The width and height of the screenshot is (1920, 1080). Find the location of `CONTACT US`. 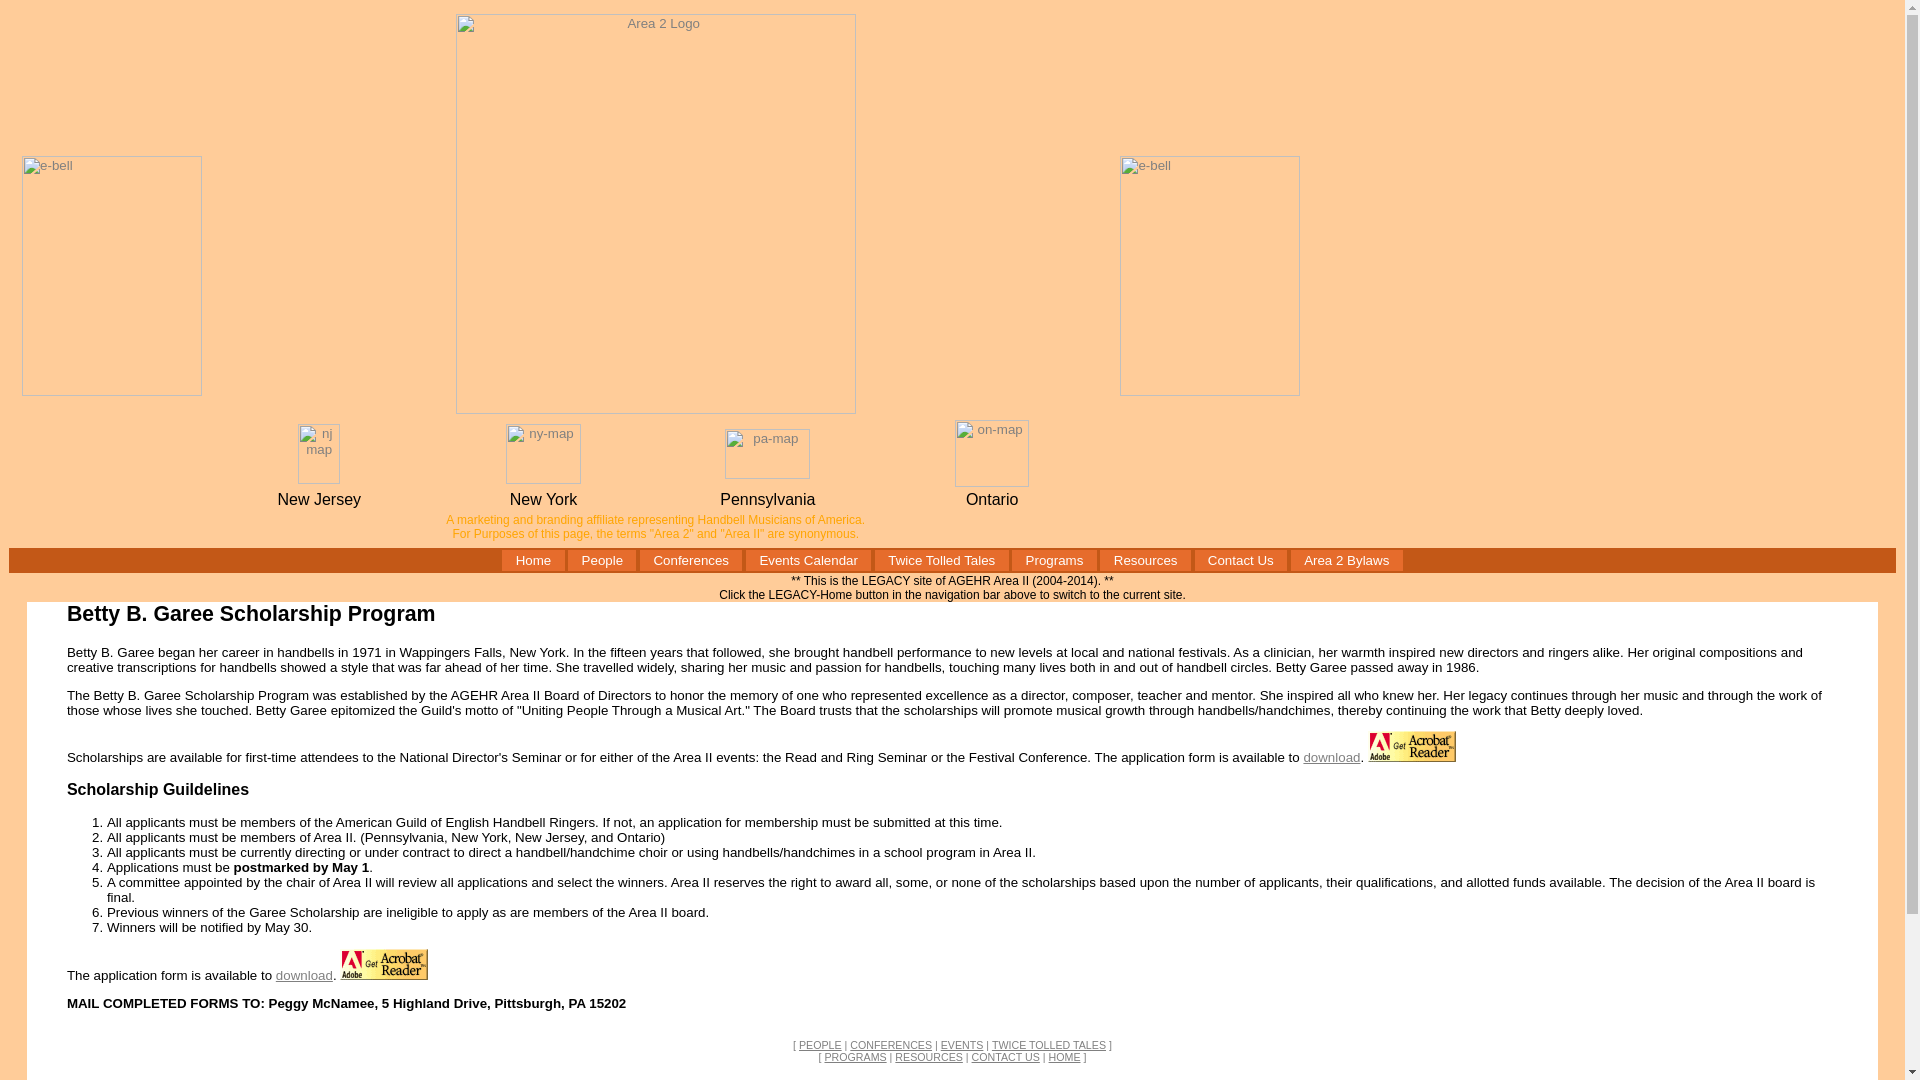

CONTACT US is located at coordinates (1006, 1056).